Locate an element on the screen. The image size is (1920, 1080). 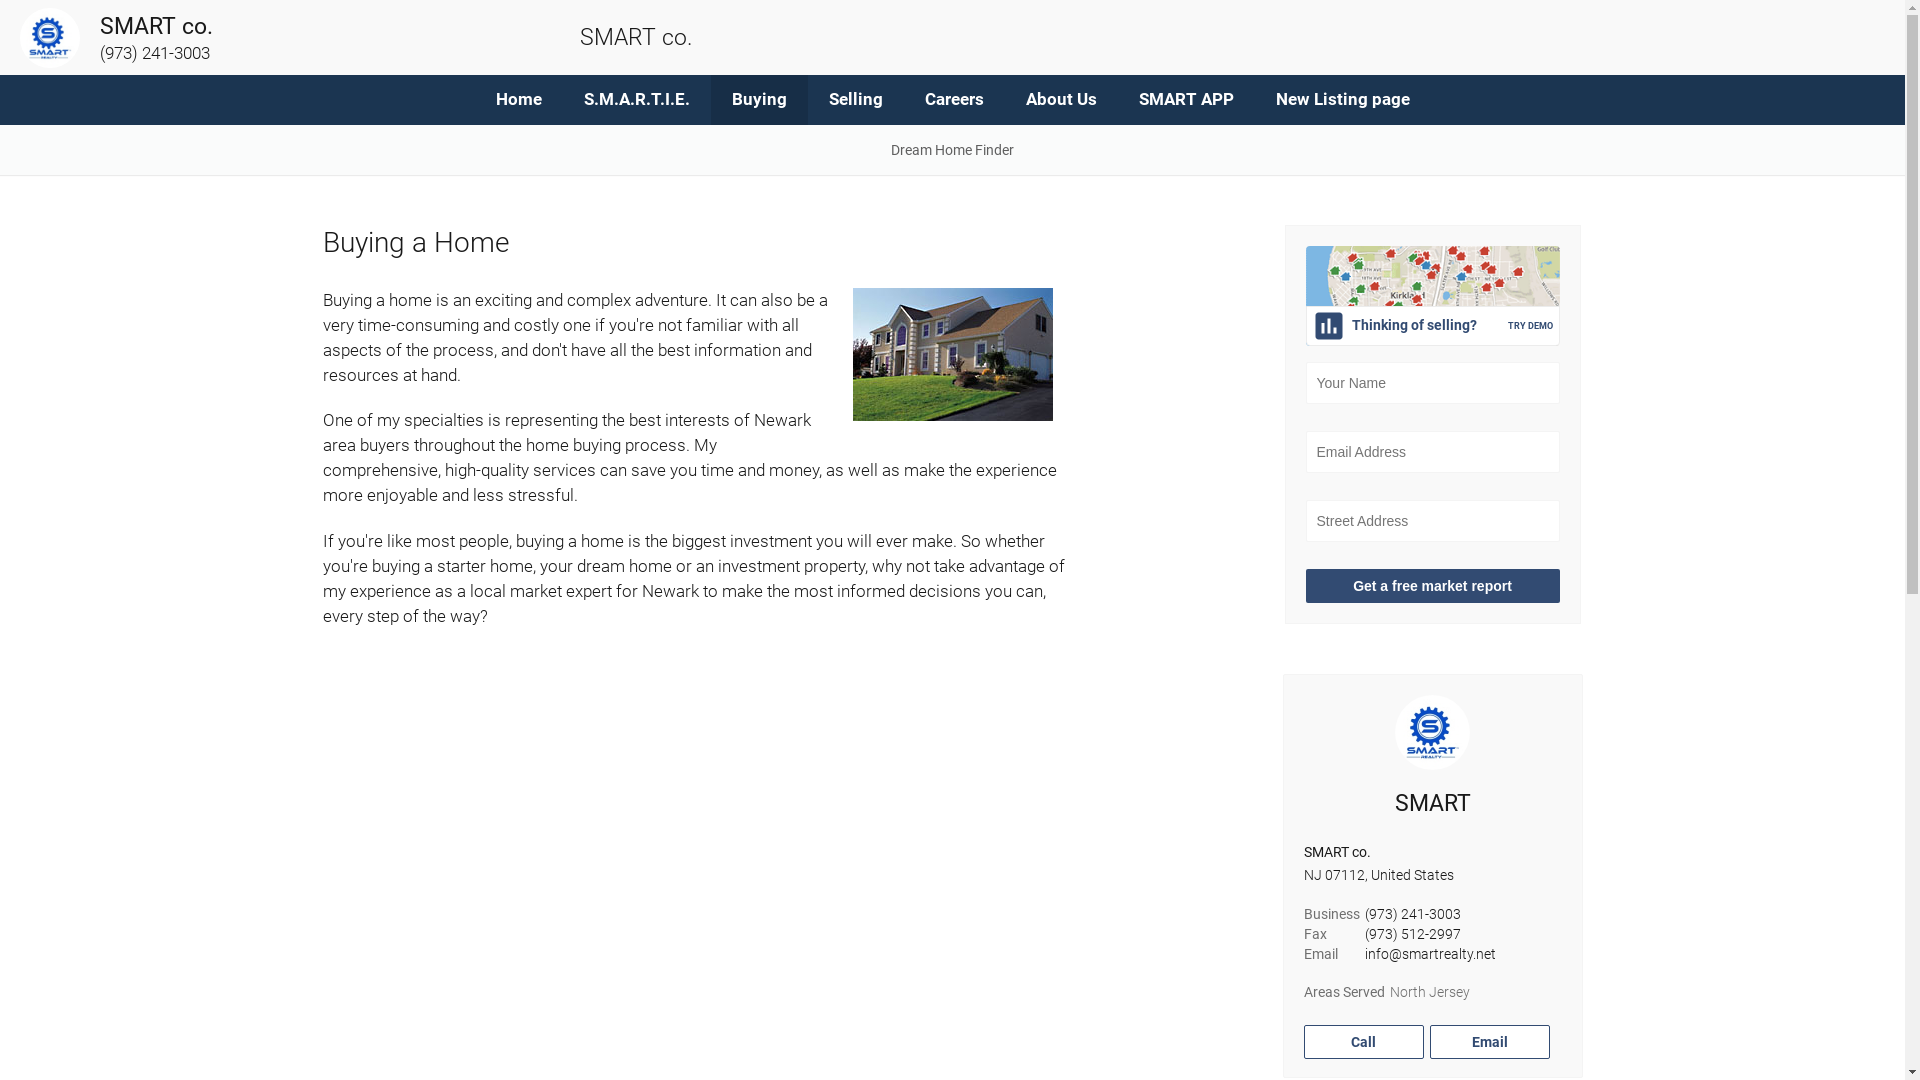
Home is located at coordinates (518, 100).